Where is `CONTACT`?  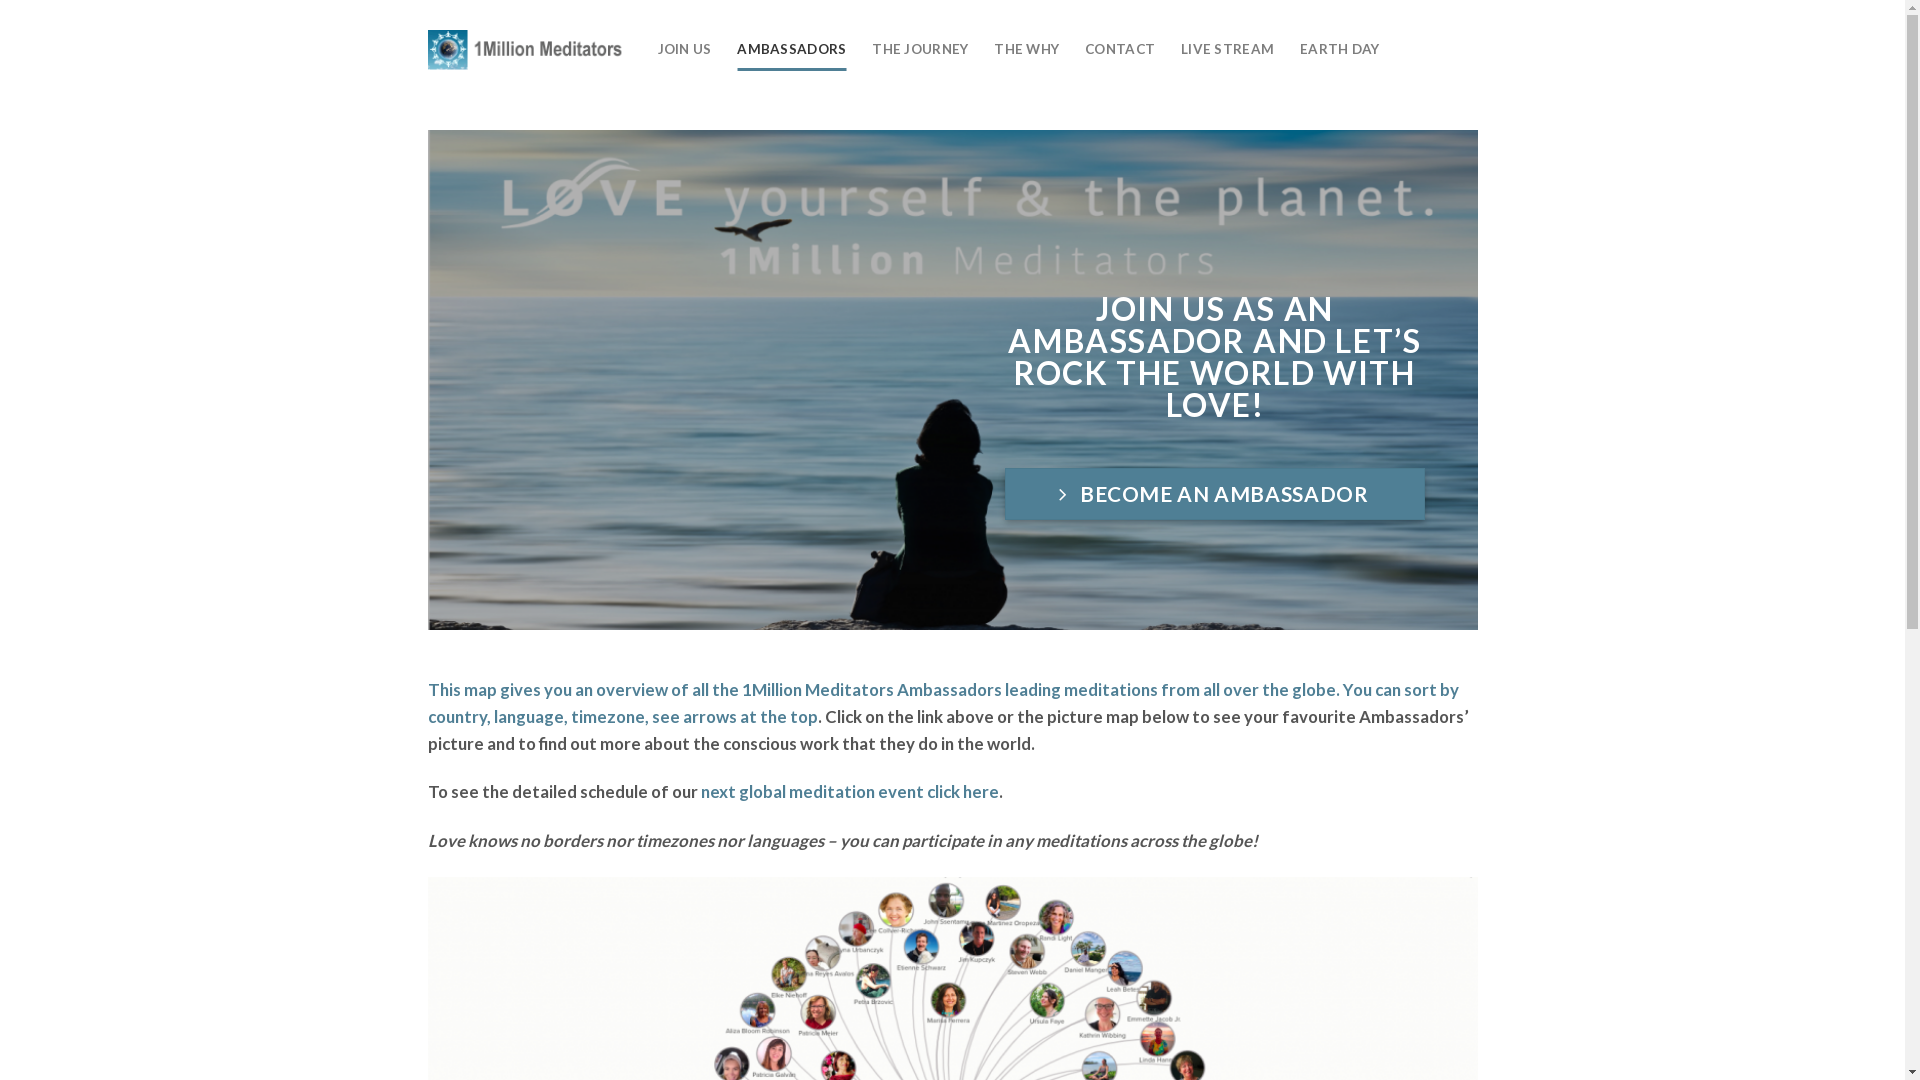 CONTACT is located at coordinates (1120, 50).